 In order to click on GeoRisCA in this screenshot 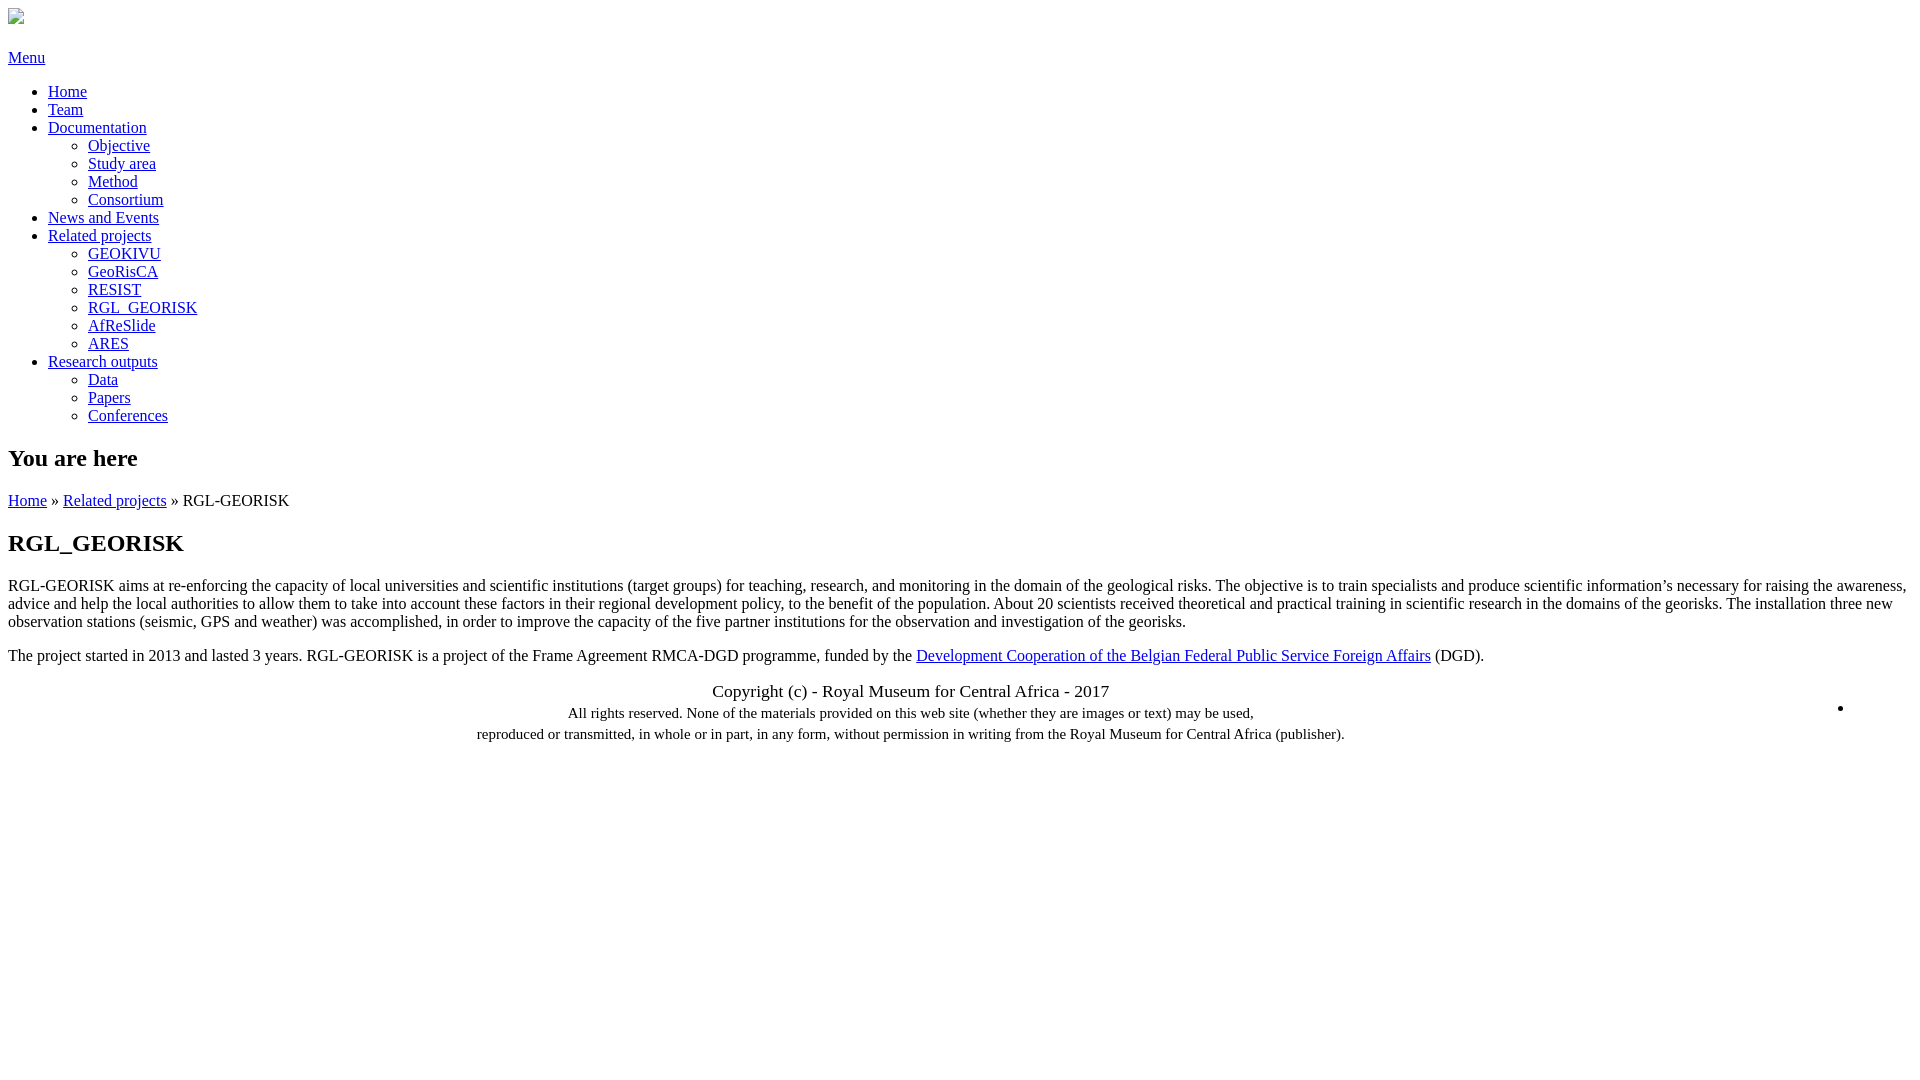, I will do `click(123, 272)`.